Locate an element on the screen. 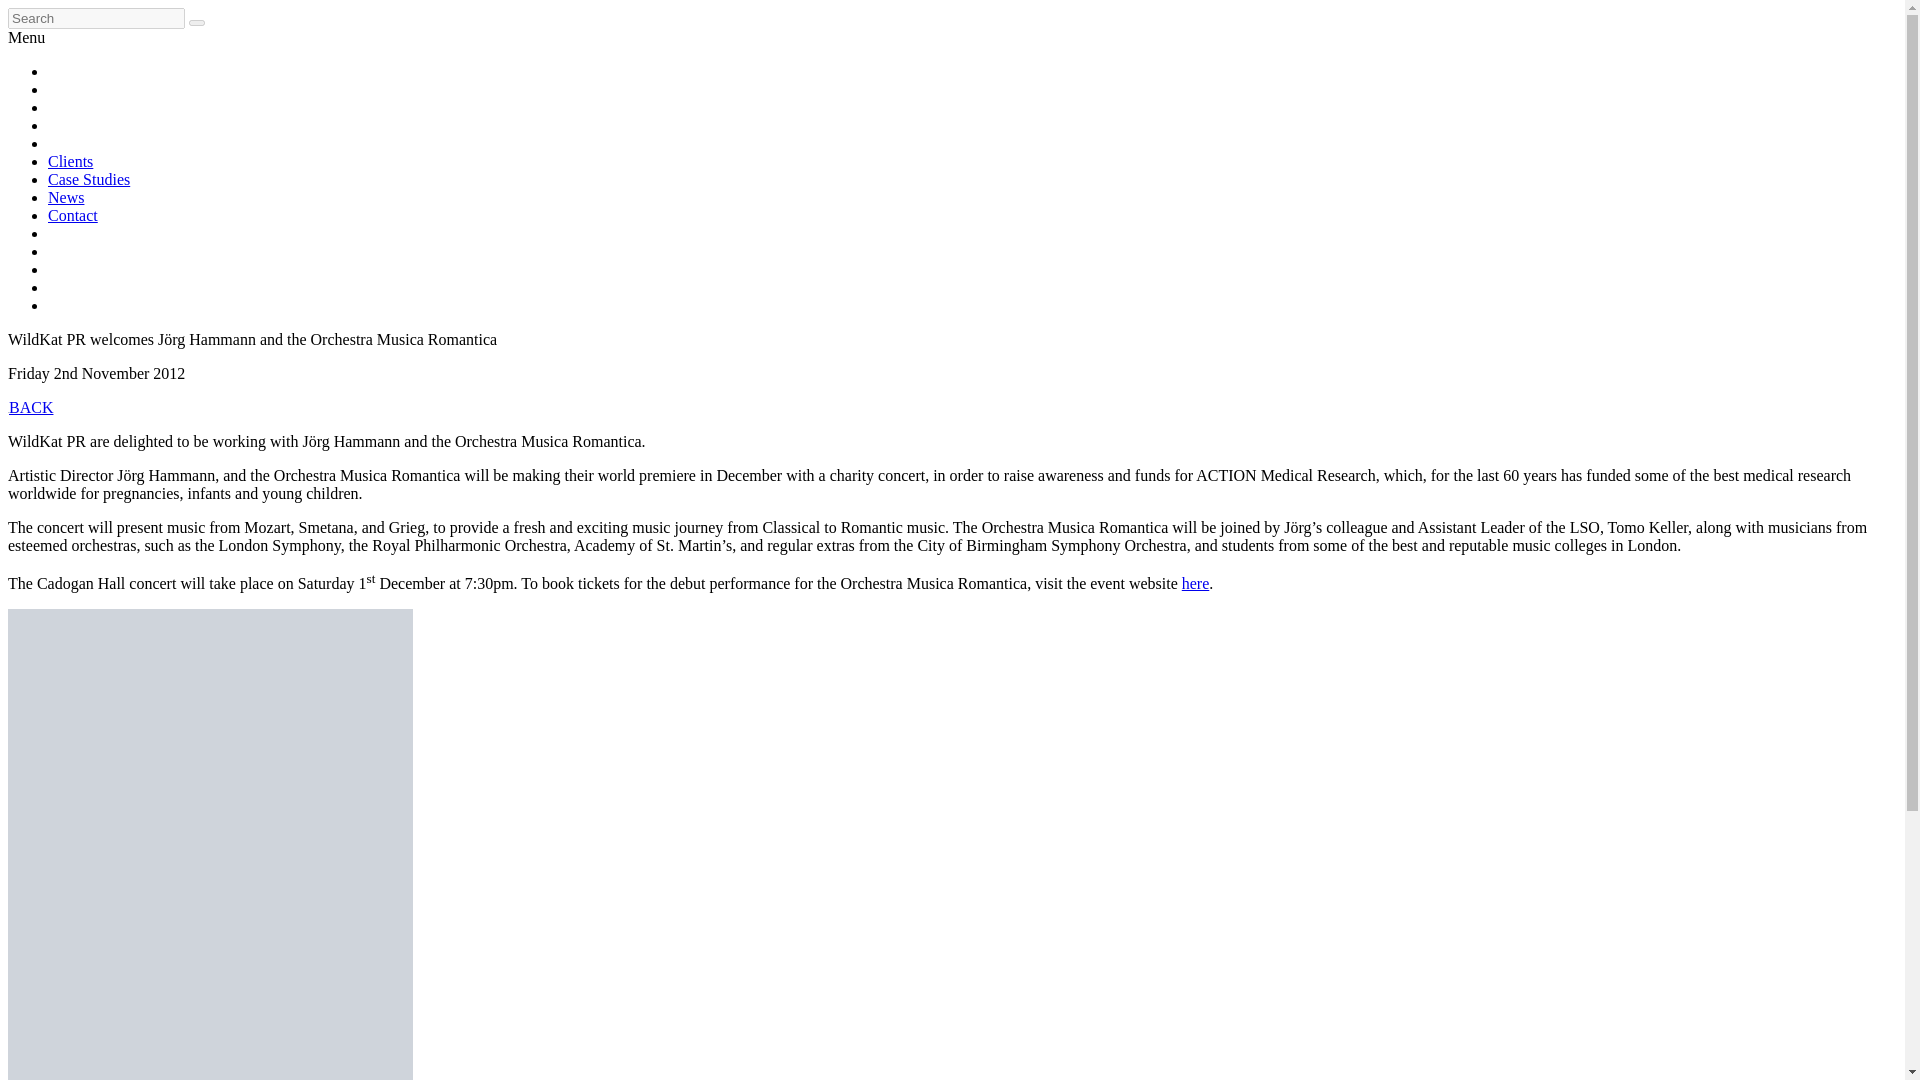 The image size is (1920, 1080). Case Studies is located at coordinates (89, 178).